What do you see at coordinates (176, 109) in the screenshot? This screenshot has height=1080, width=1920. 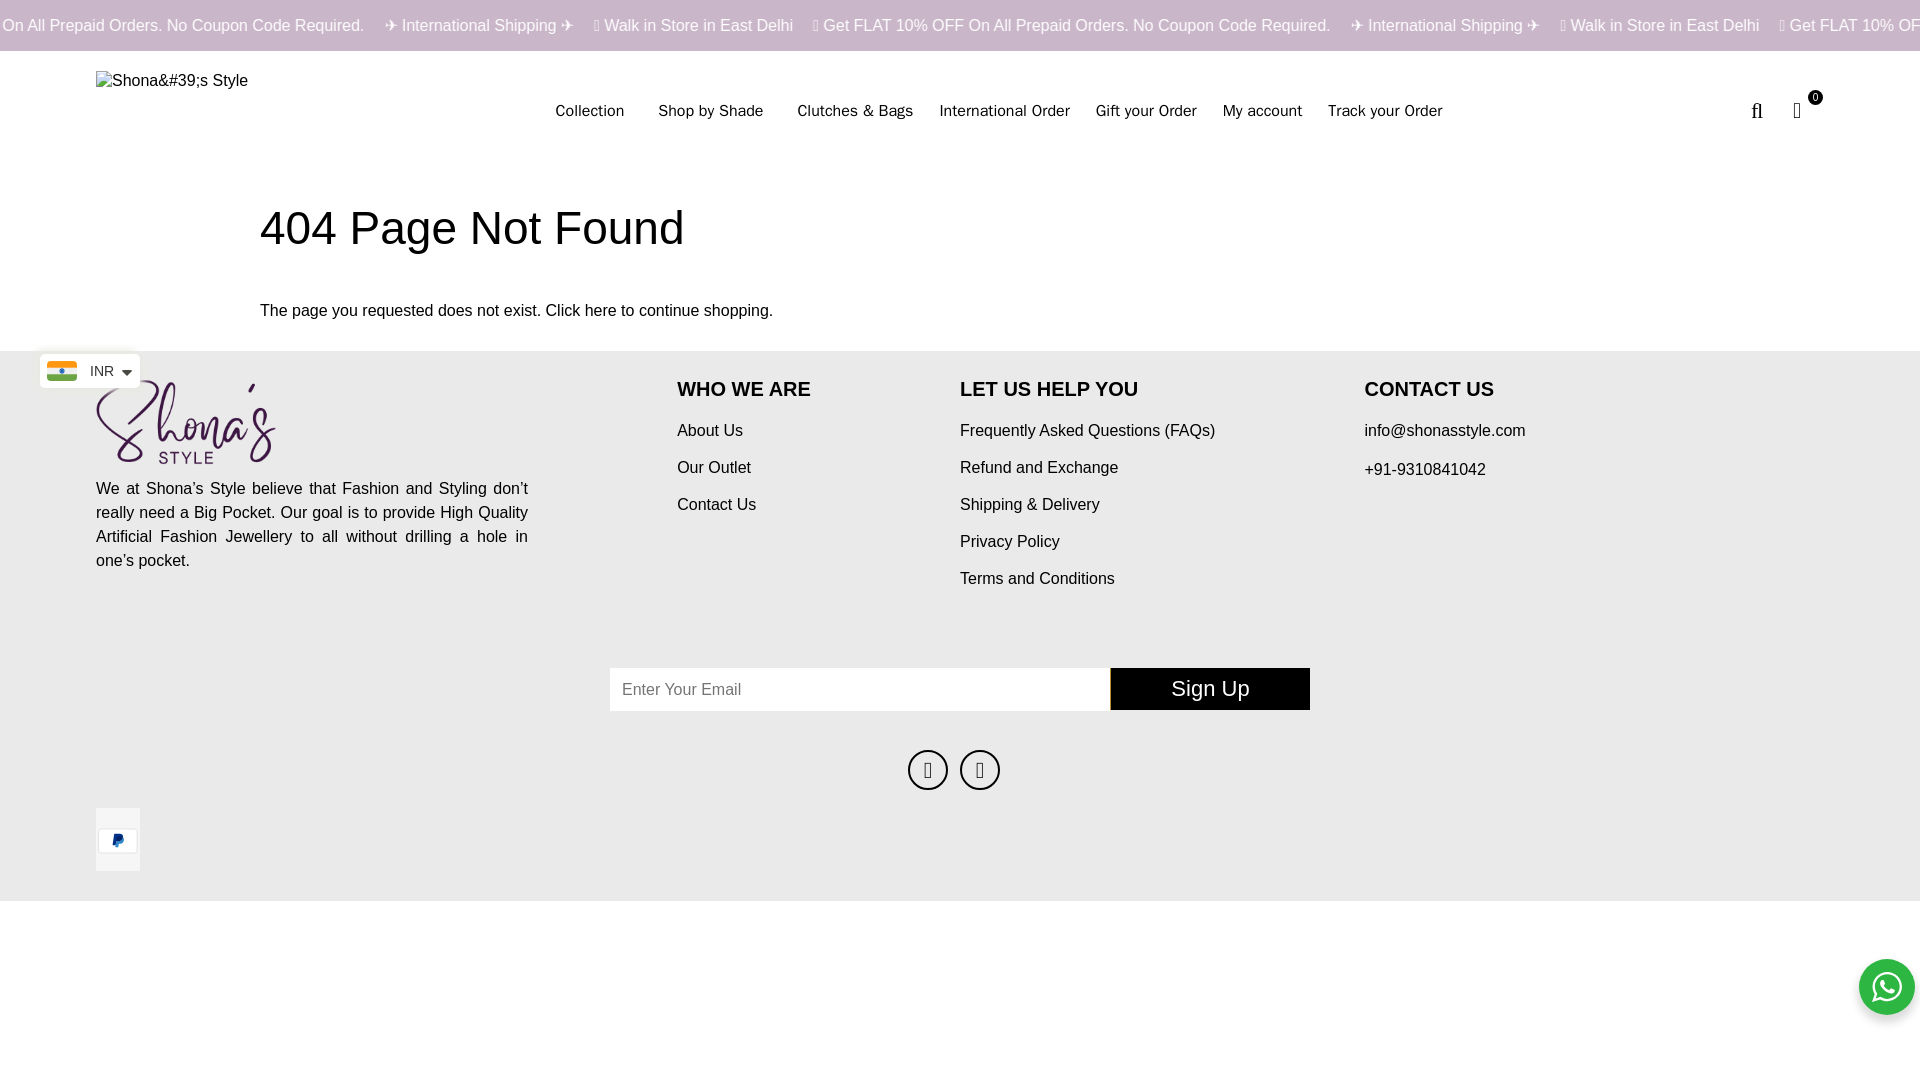 I see `Shona's Style` at bounding box center [176, 109].